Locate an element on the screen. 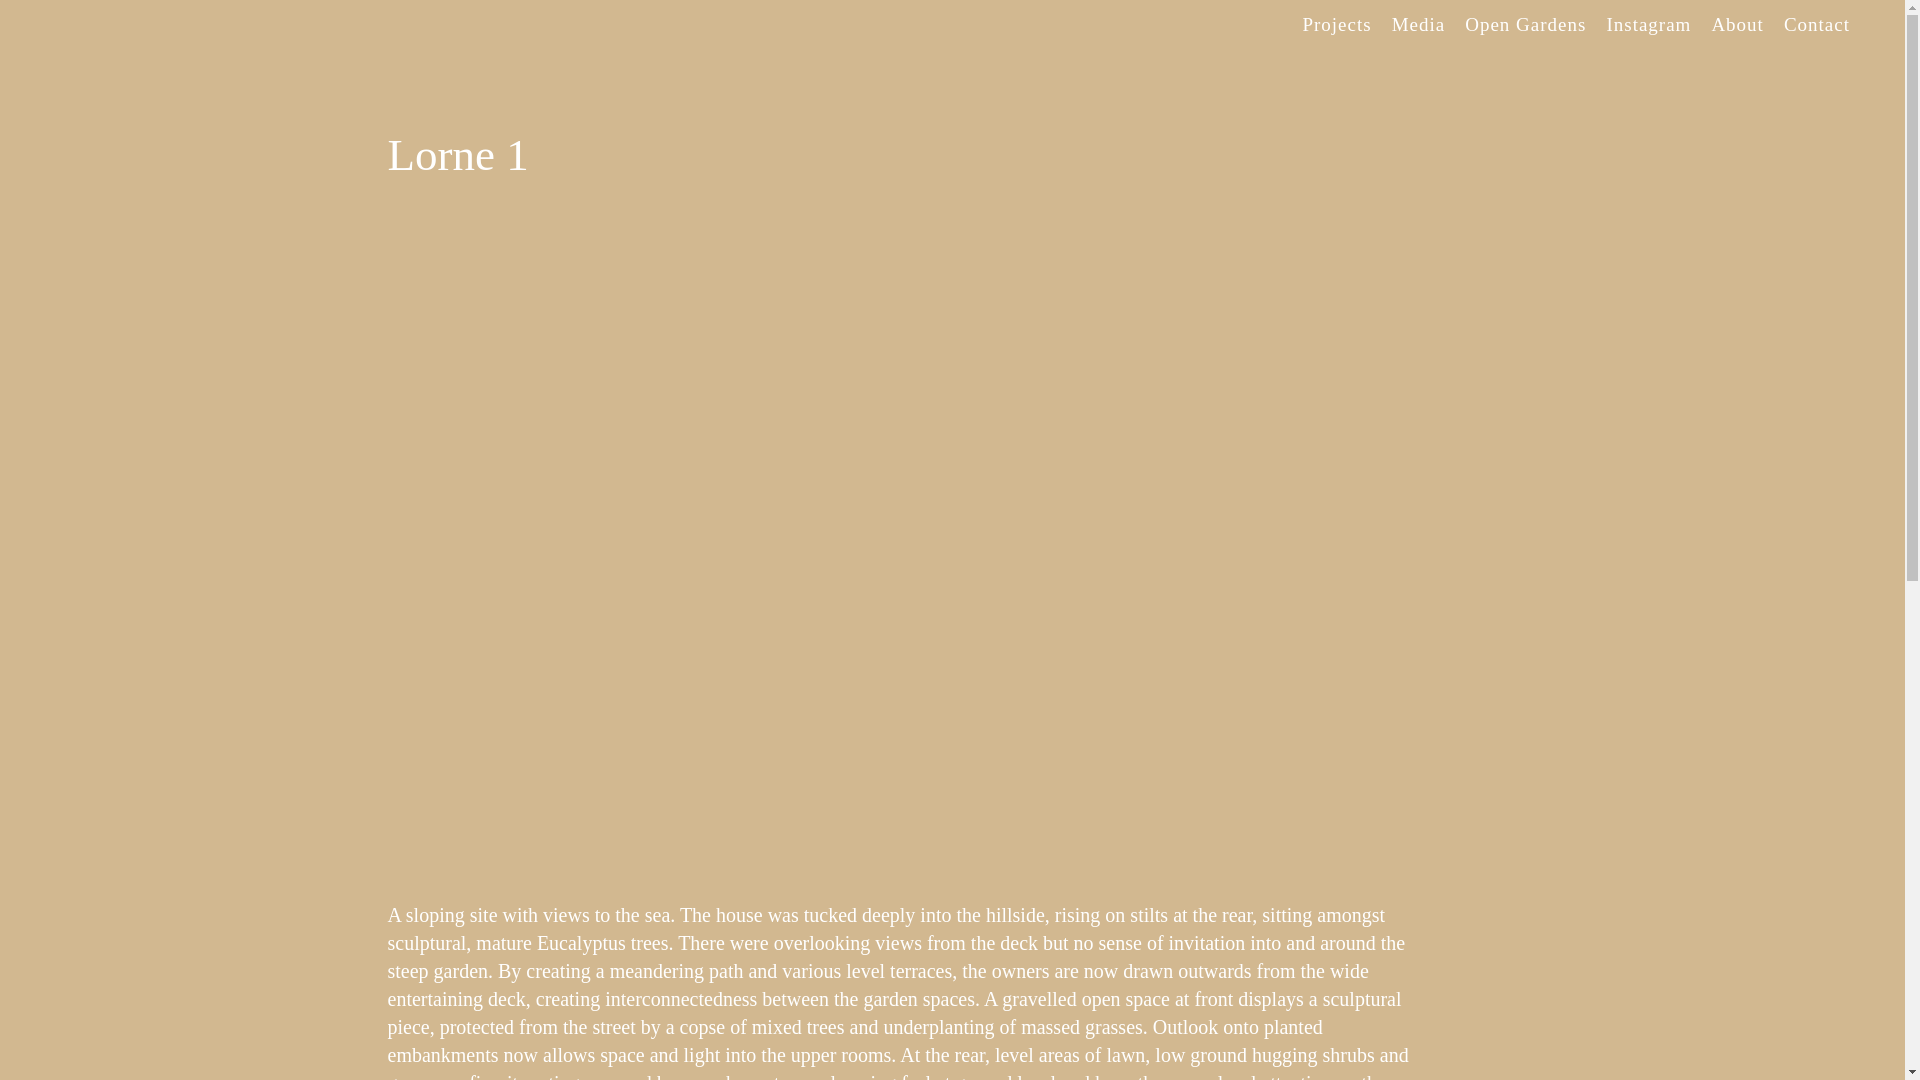 This screenshot has width=1920, height=1080. About is located at coordinates (1738, 25).